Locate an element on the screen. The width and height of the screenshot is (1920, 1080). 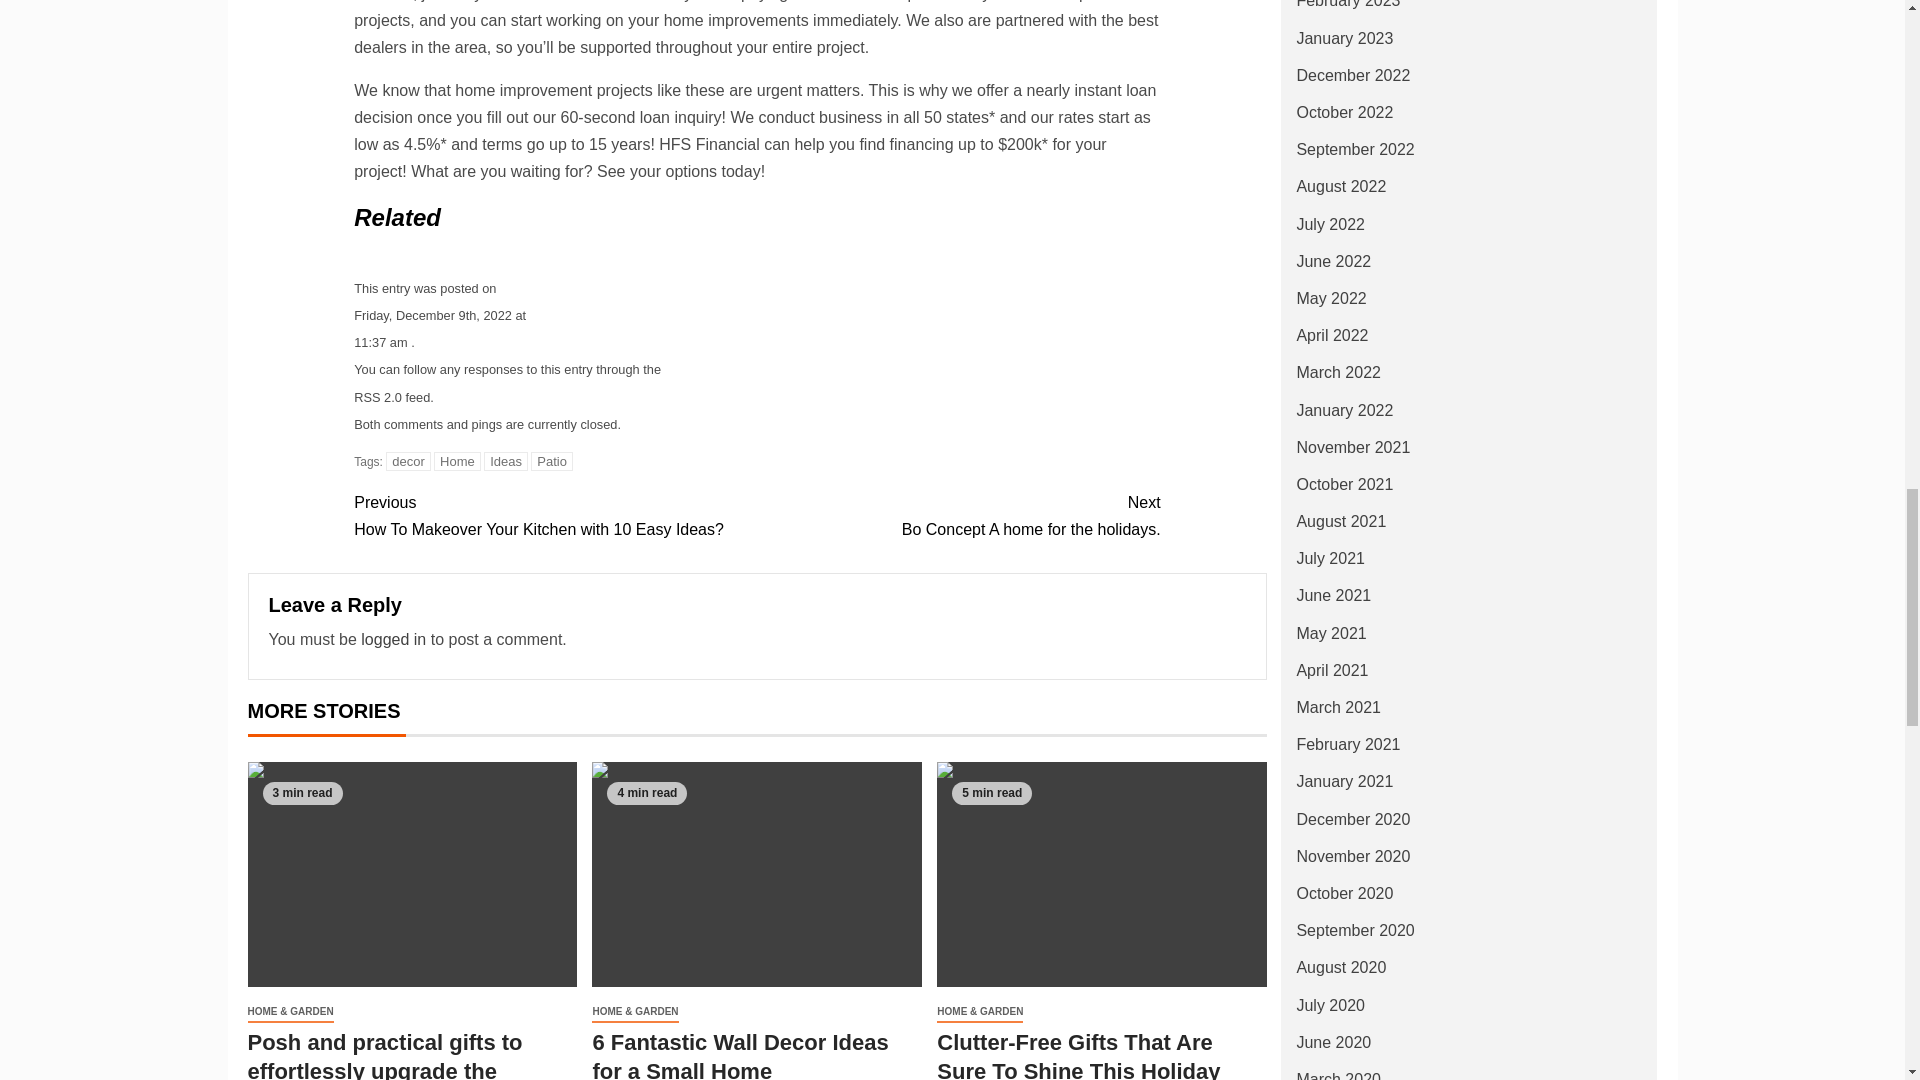
Home is located at coordinates (756, 874).